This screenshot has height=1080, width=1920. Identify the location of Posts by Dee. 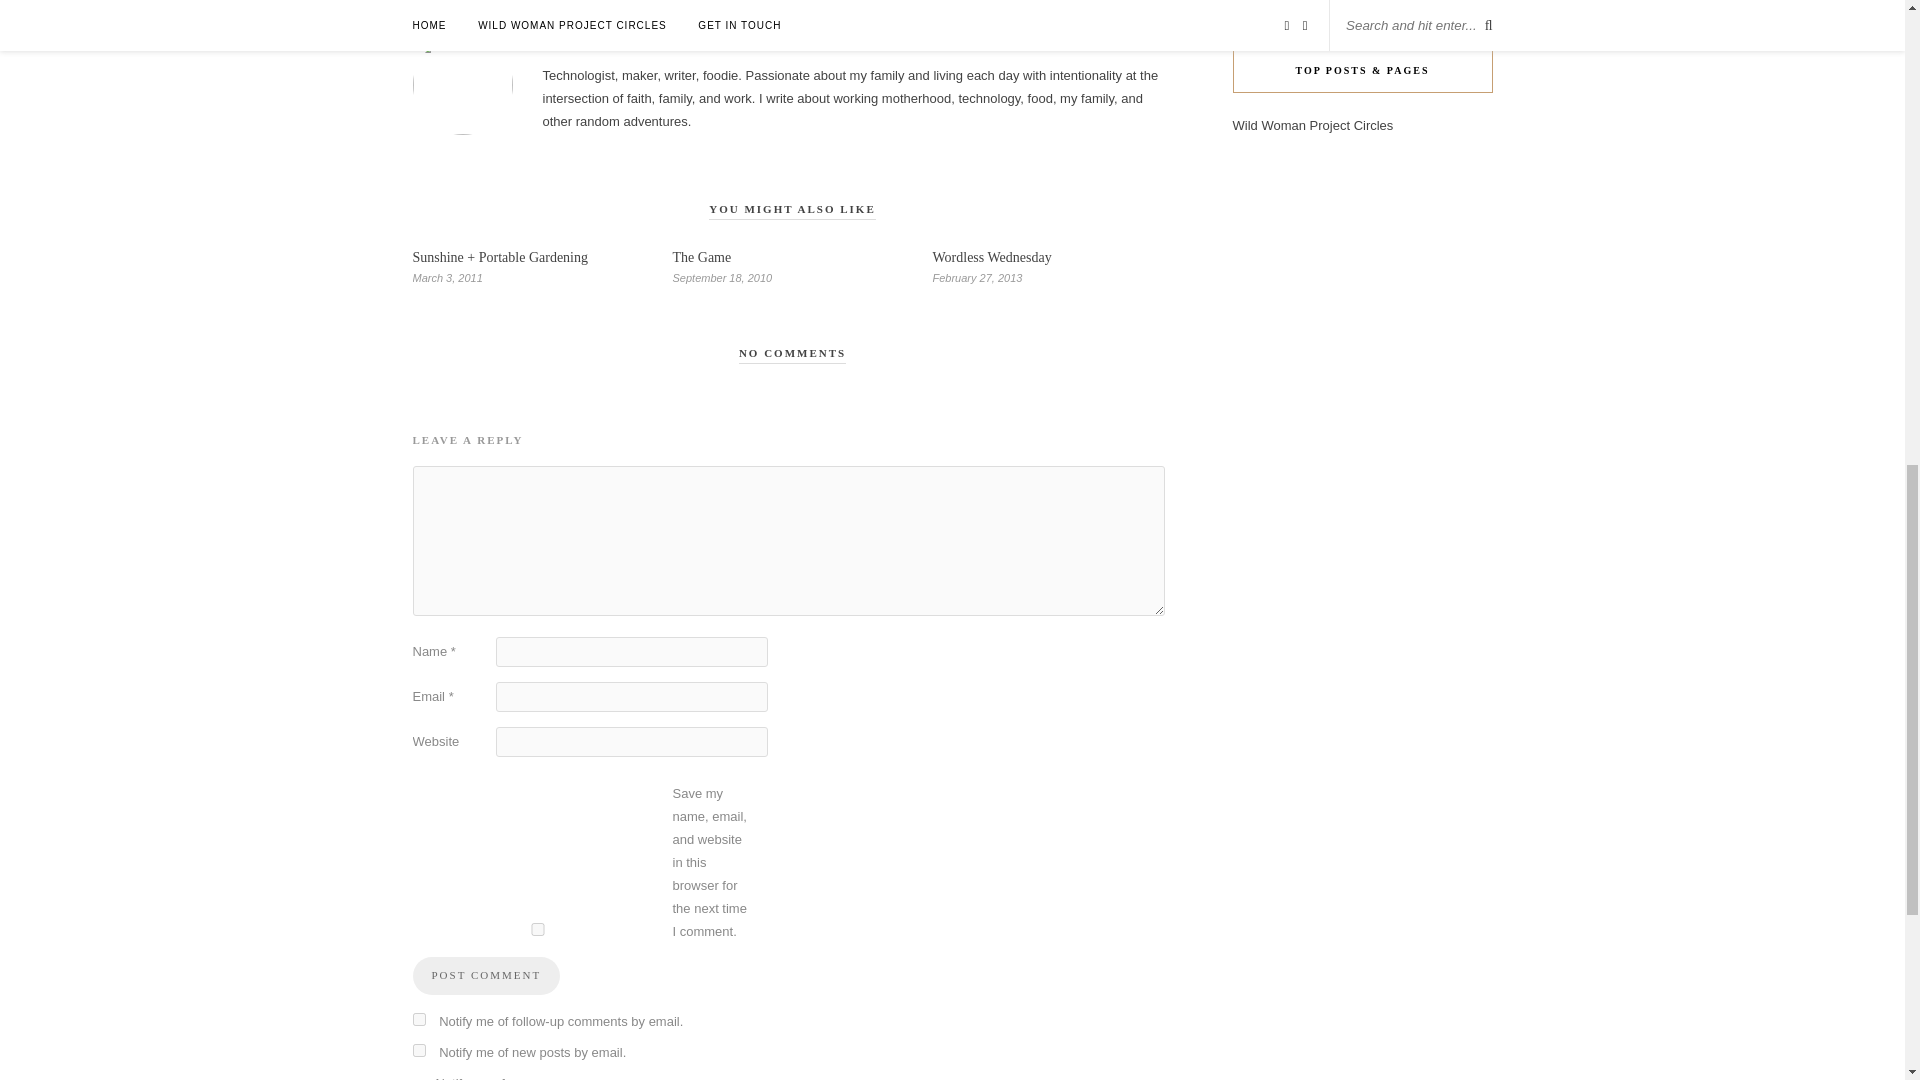
(792, 45).